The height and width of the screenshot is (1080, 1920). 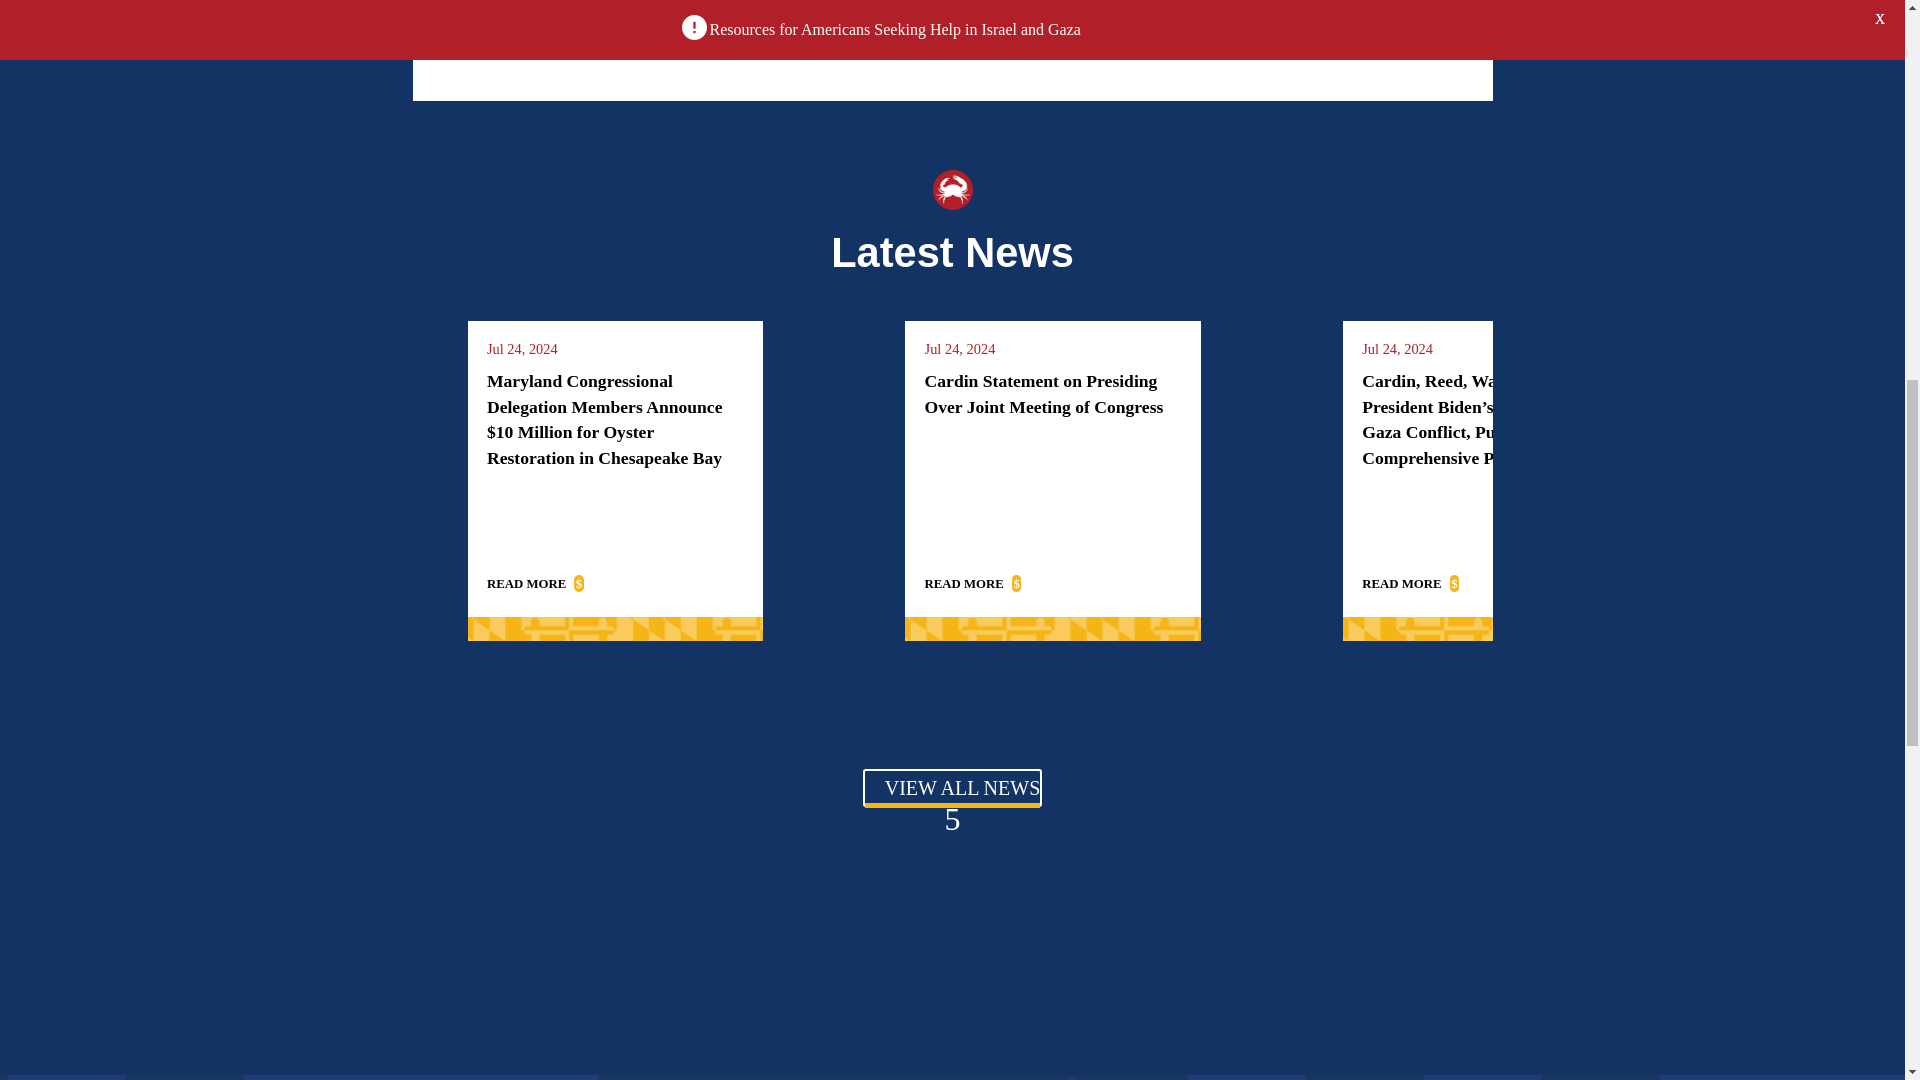 I want to click on Tweet, so click(x=1141, y=8).